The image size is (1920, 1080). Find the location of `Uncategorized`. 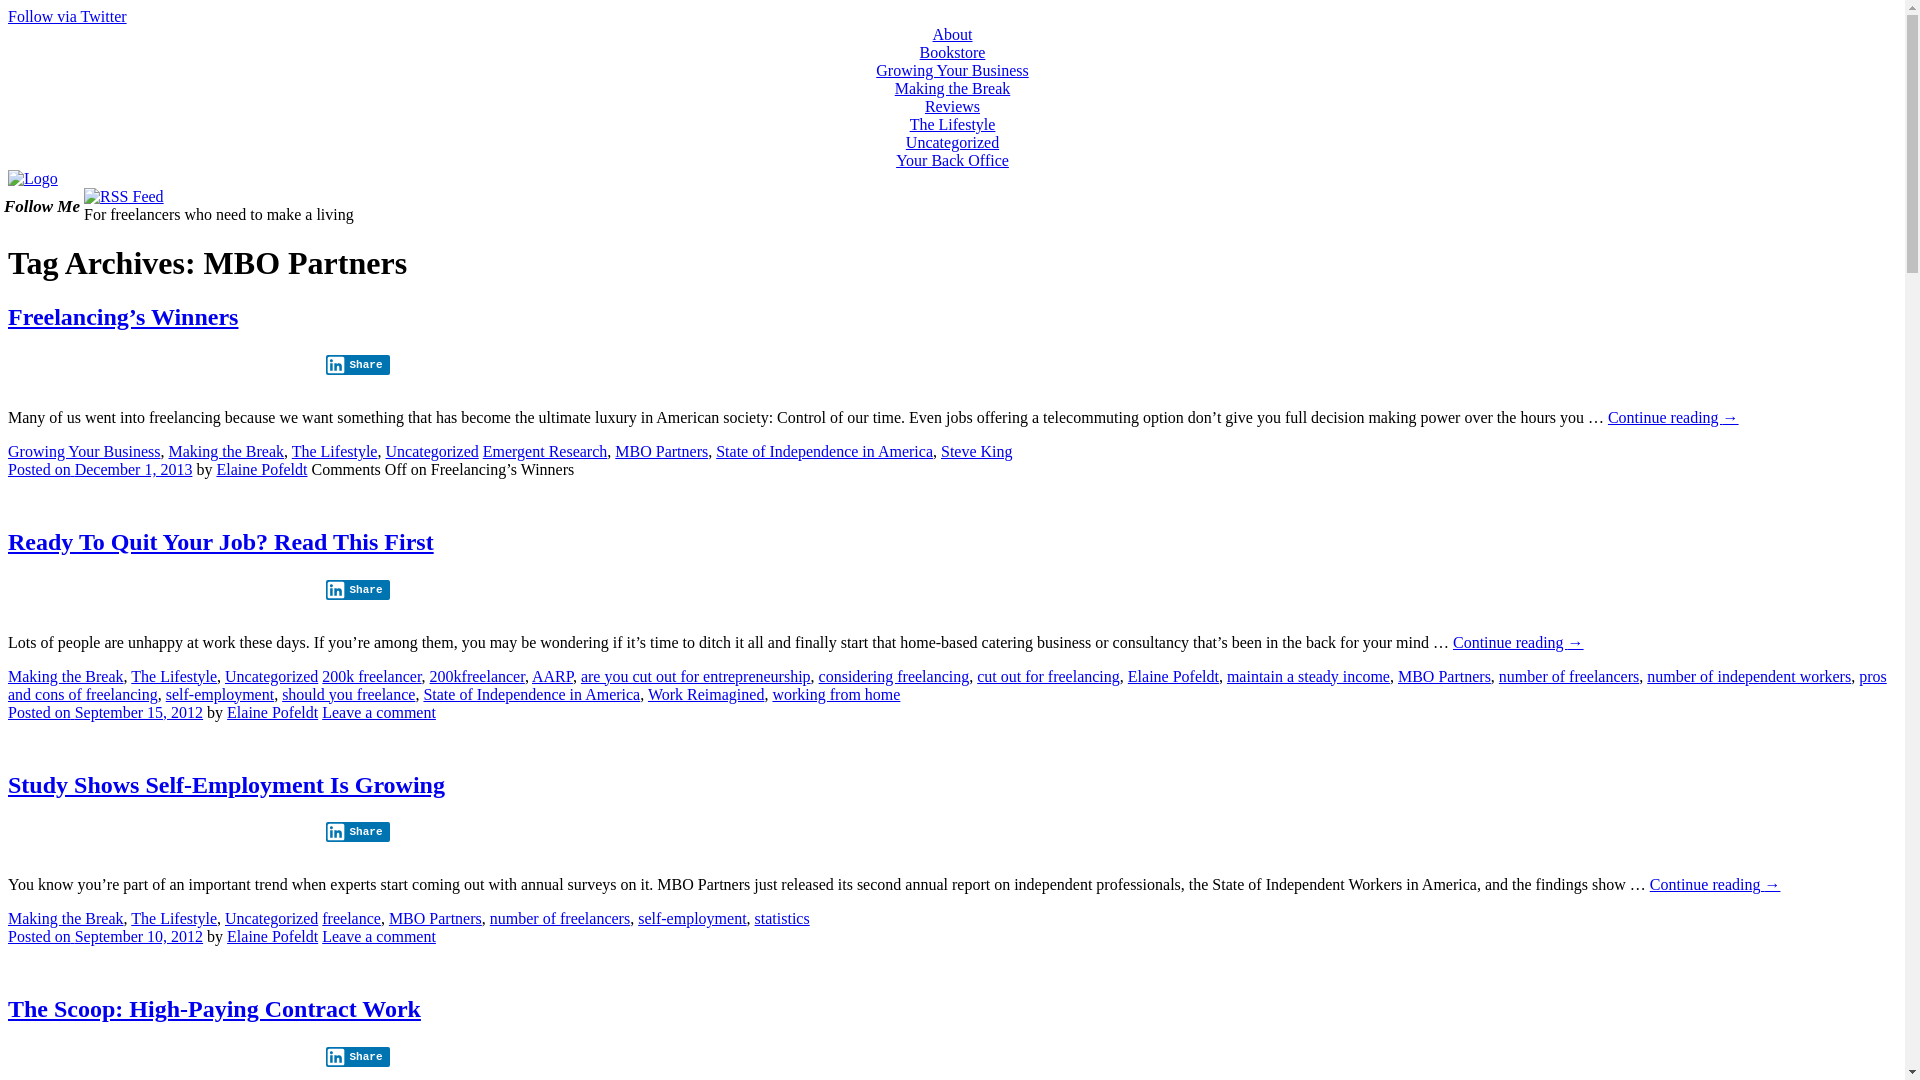

Uncategorized is located at coordinates (272, 676).